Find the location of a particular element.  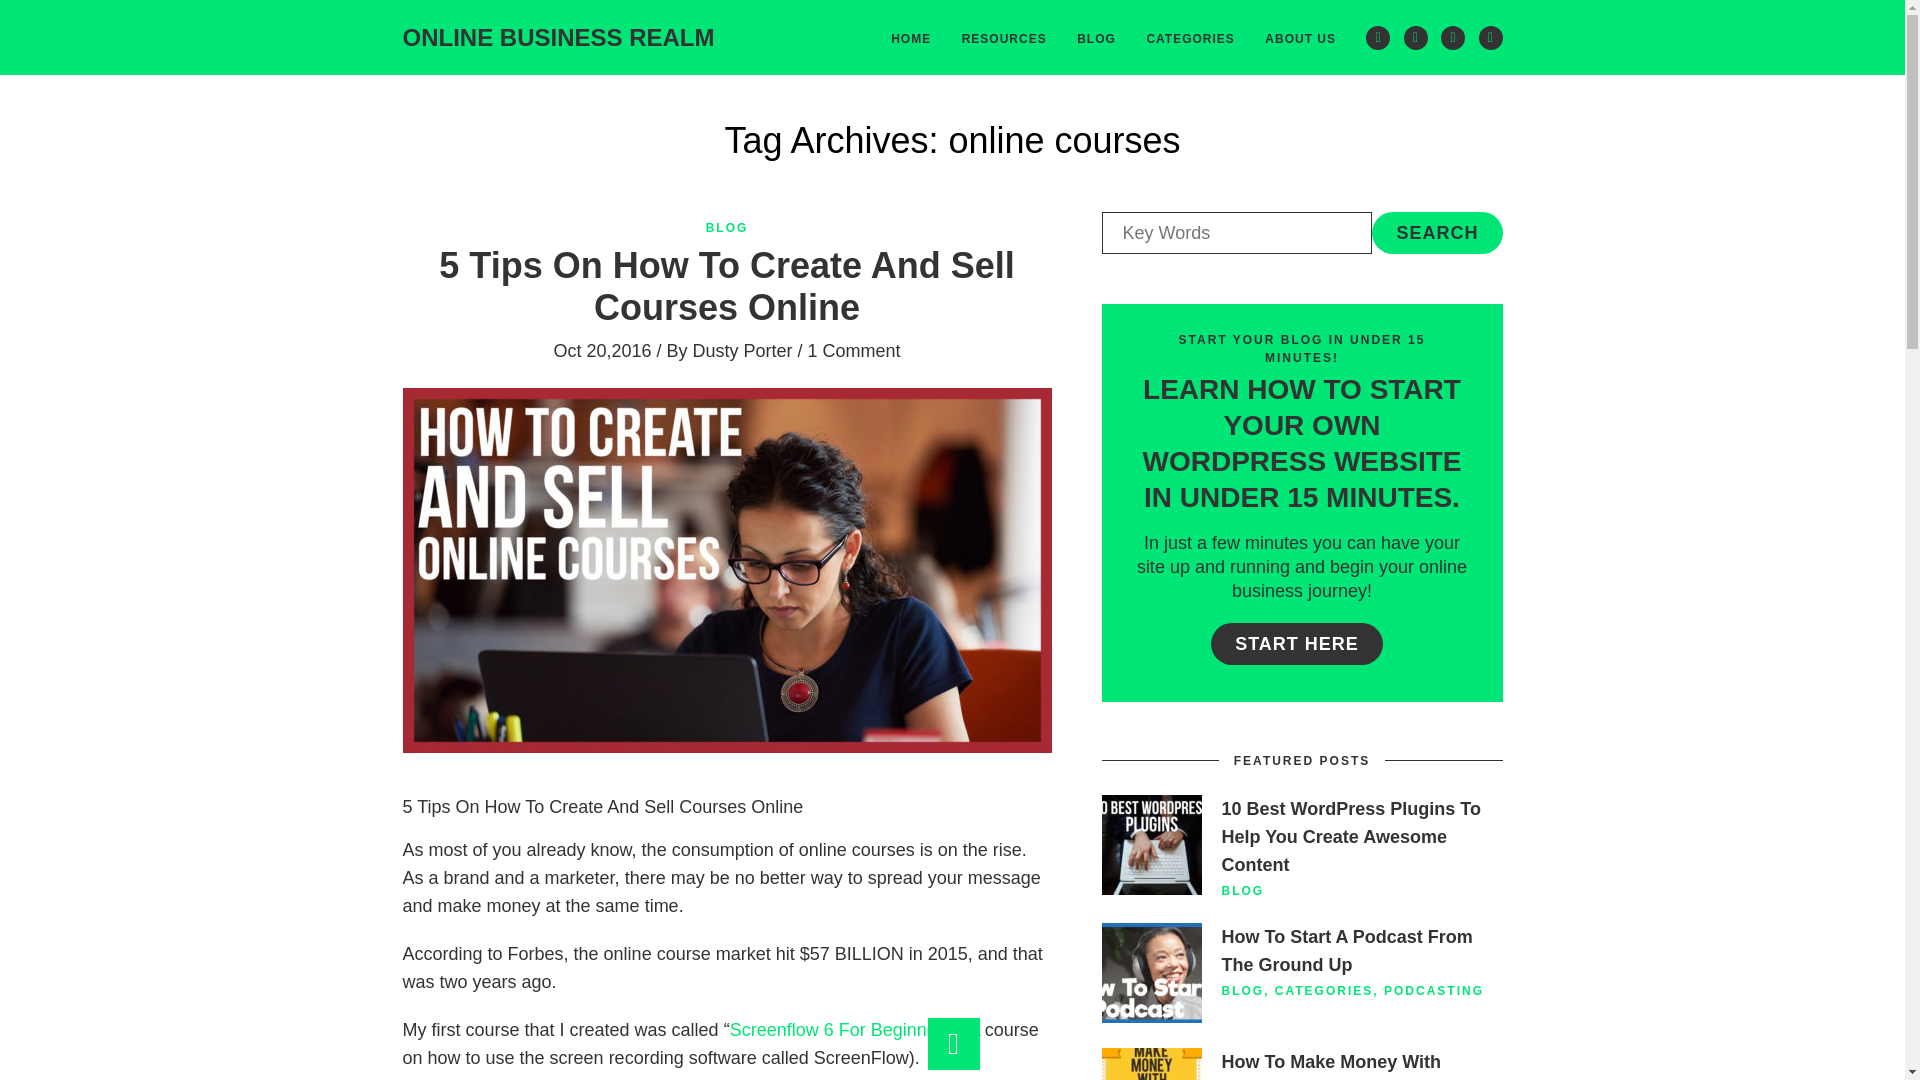

CATEGORIES is located at coordinates (1190, 37).